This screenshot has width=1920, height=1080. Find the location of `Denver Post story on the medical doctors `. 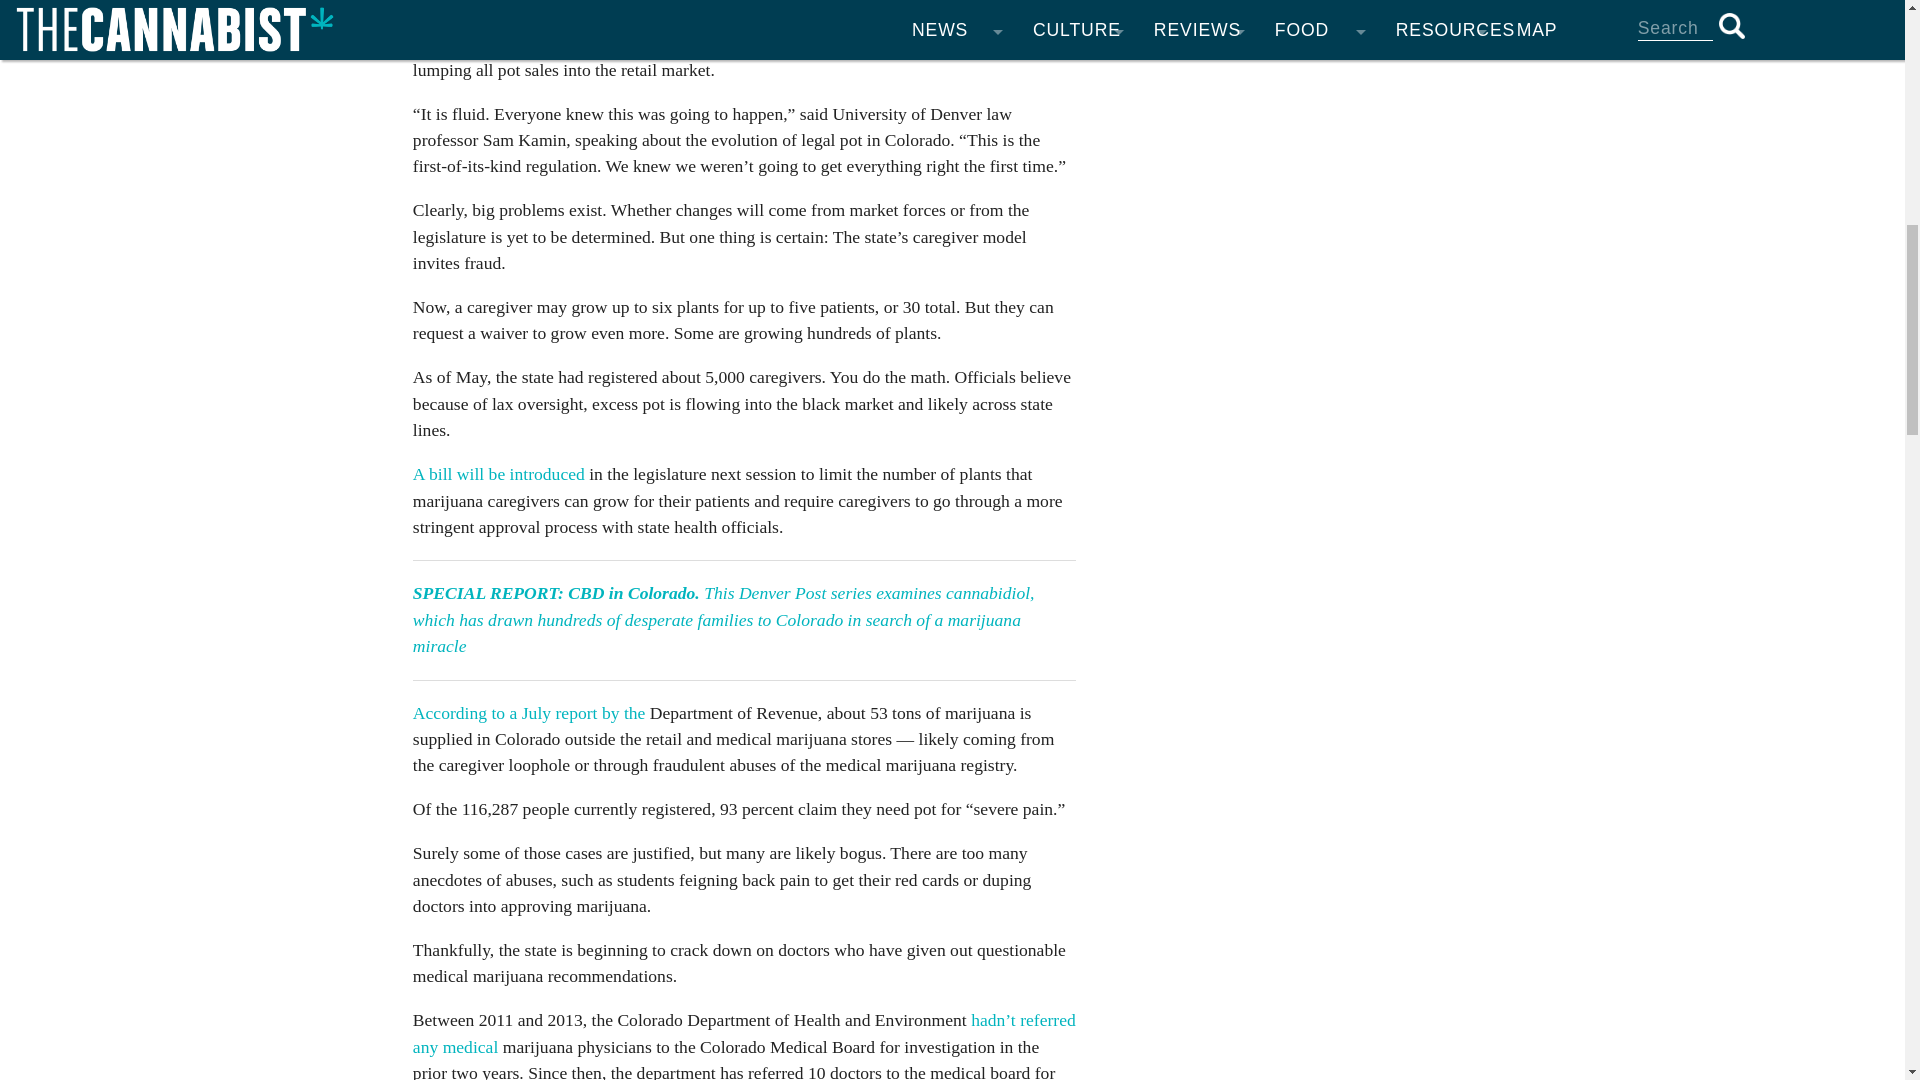

Denver Post story on the medical doctors  is located at coordinates (744, 1032).